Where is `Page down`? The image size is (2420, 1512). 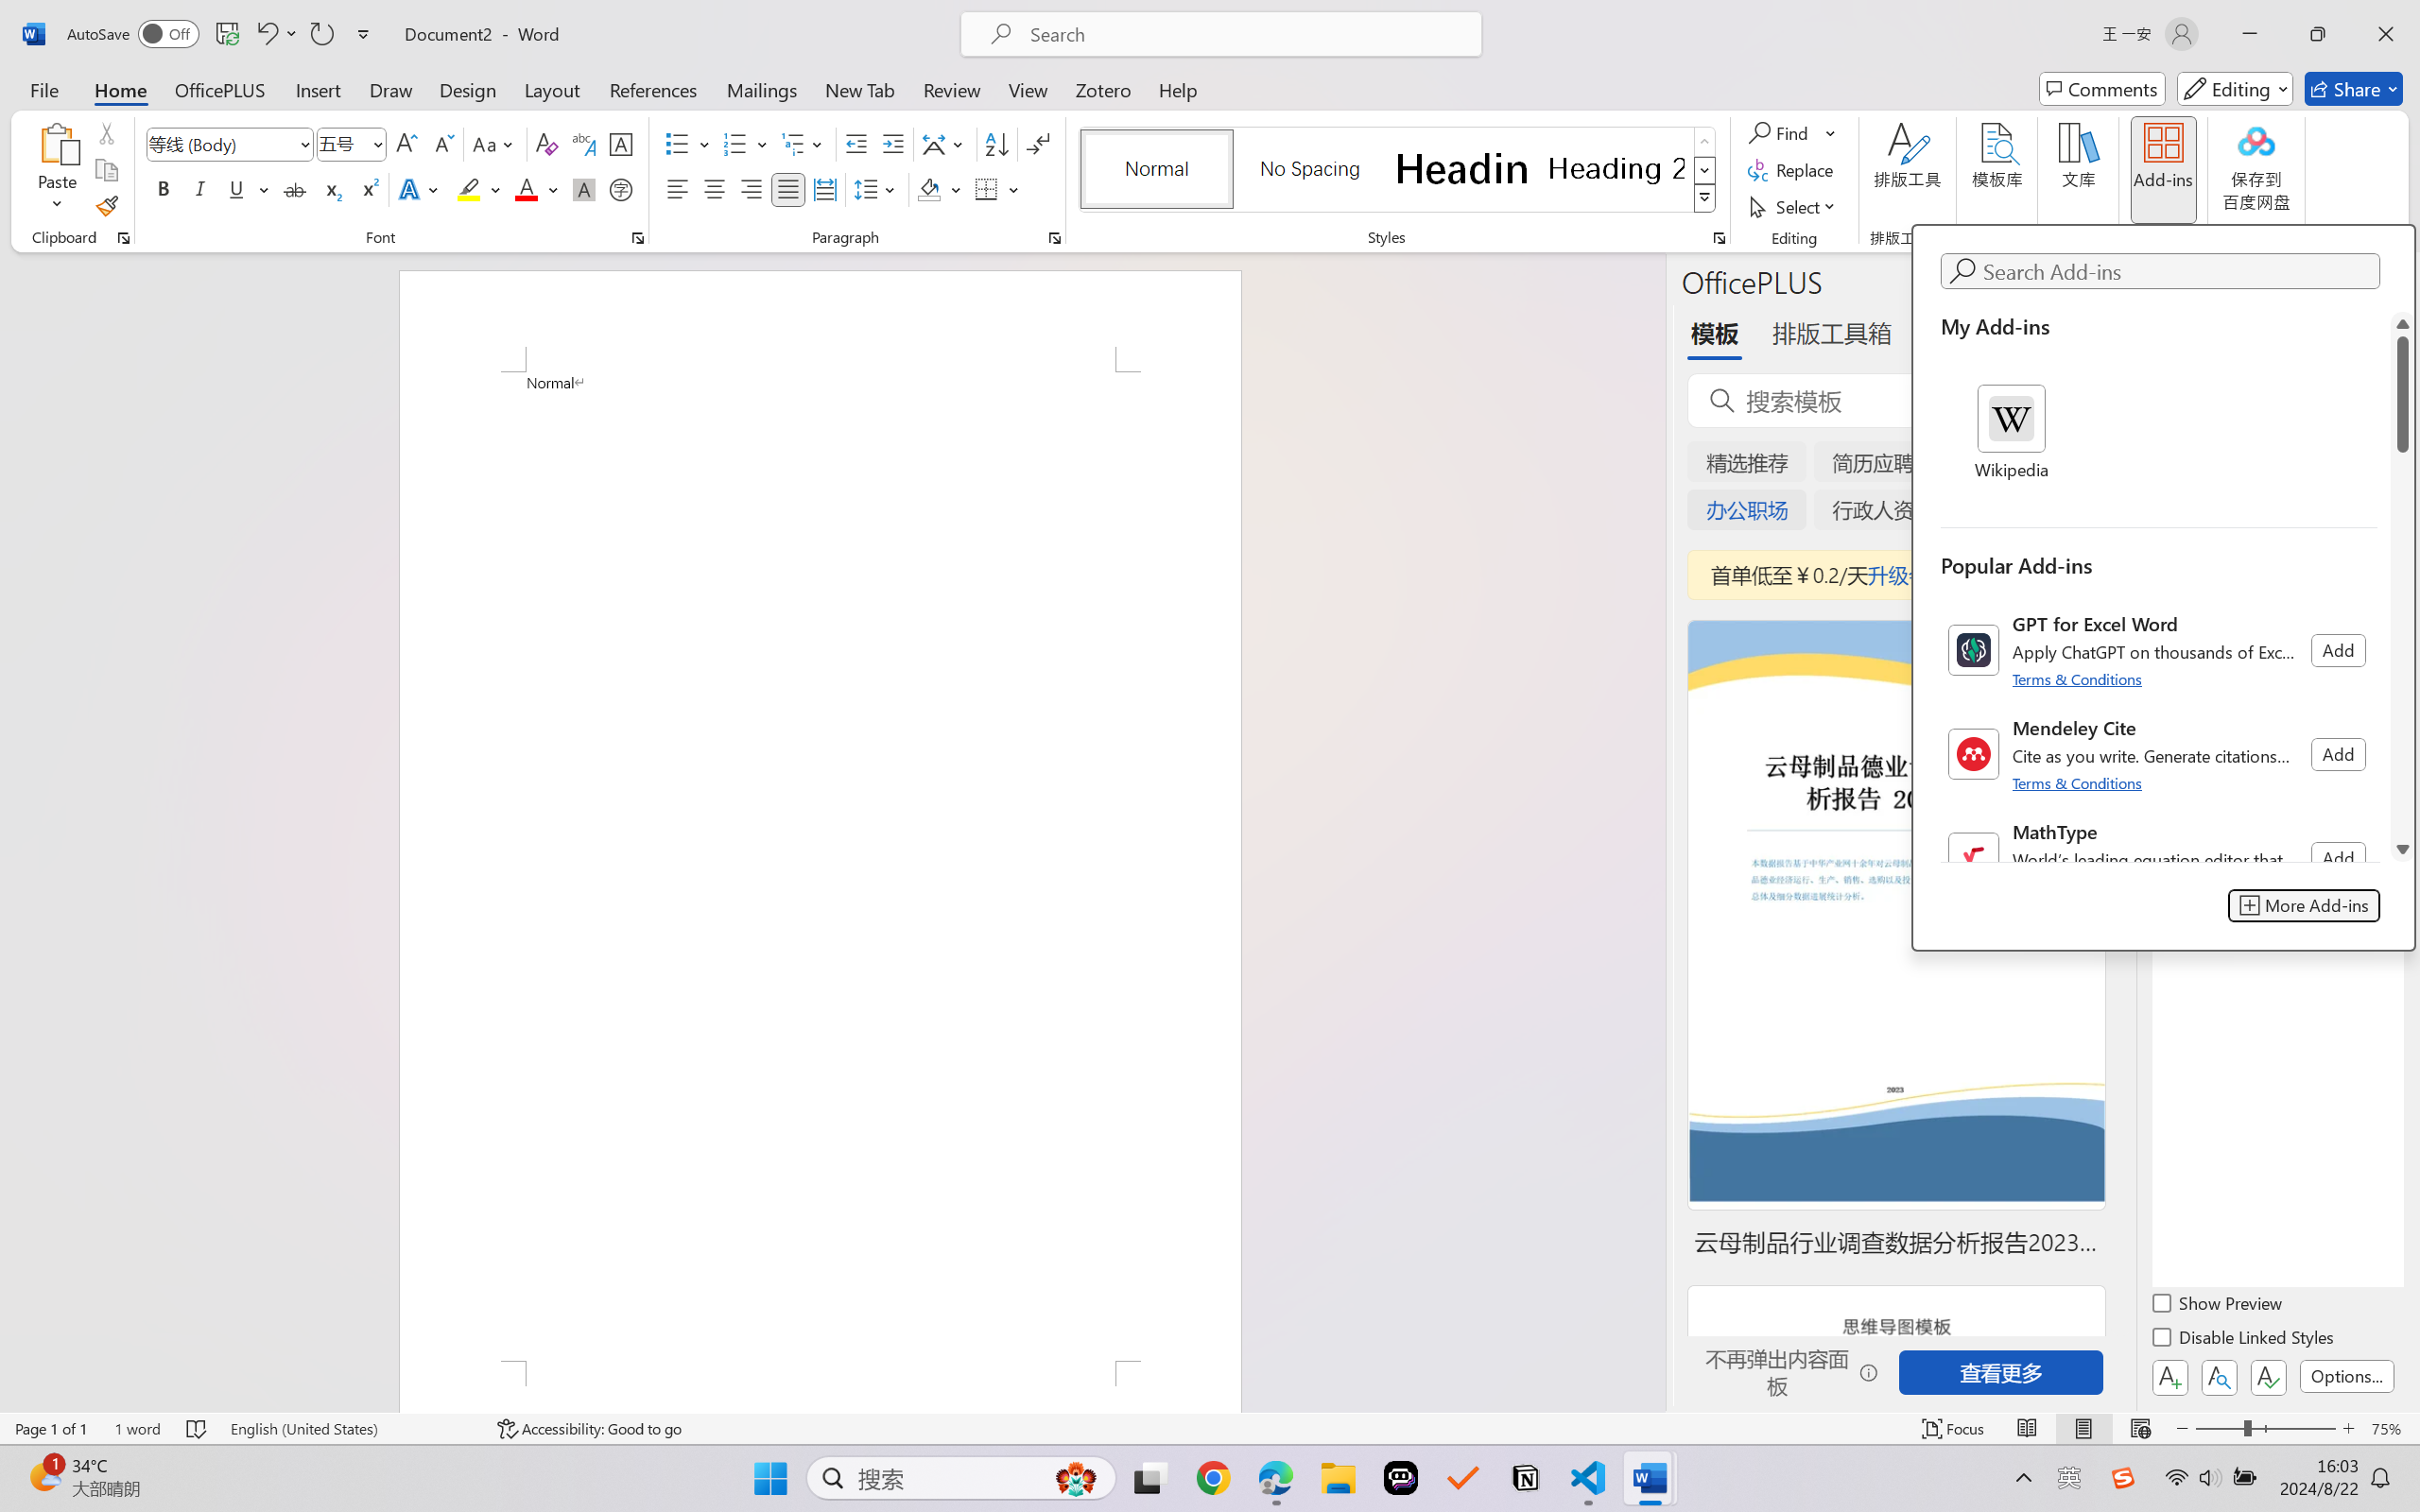 Page down is located at coordinates (2403, 644).